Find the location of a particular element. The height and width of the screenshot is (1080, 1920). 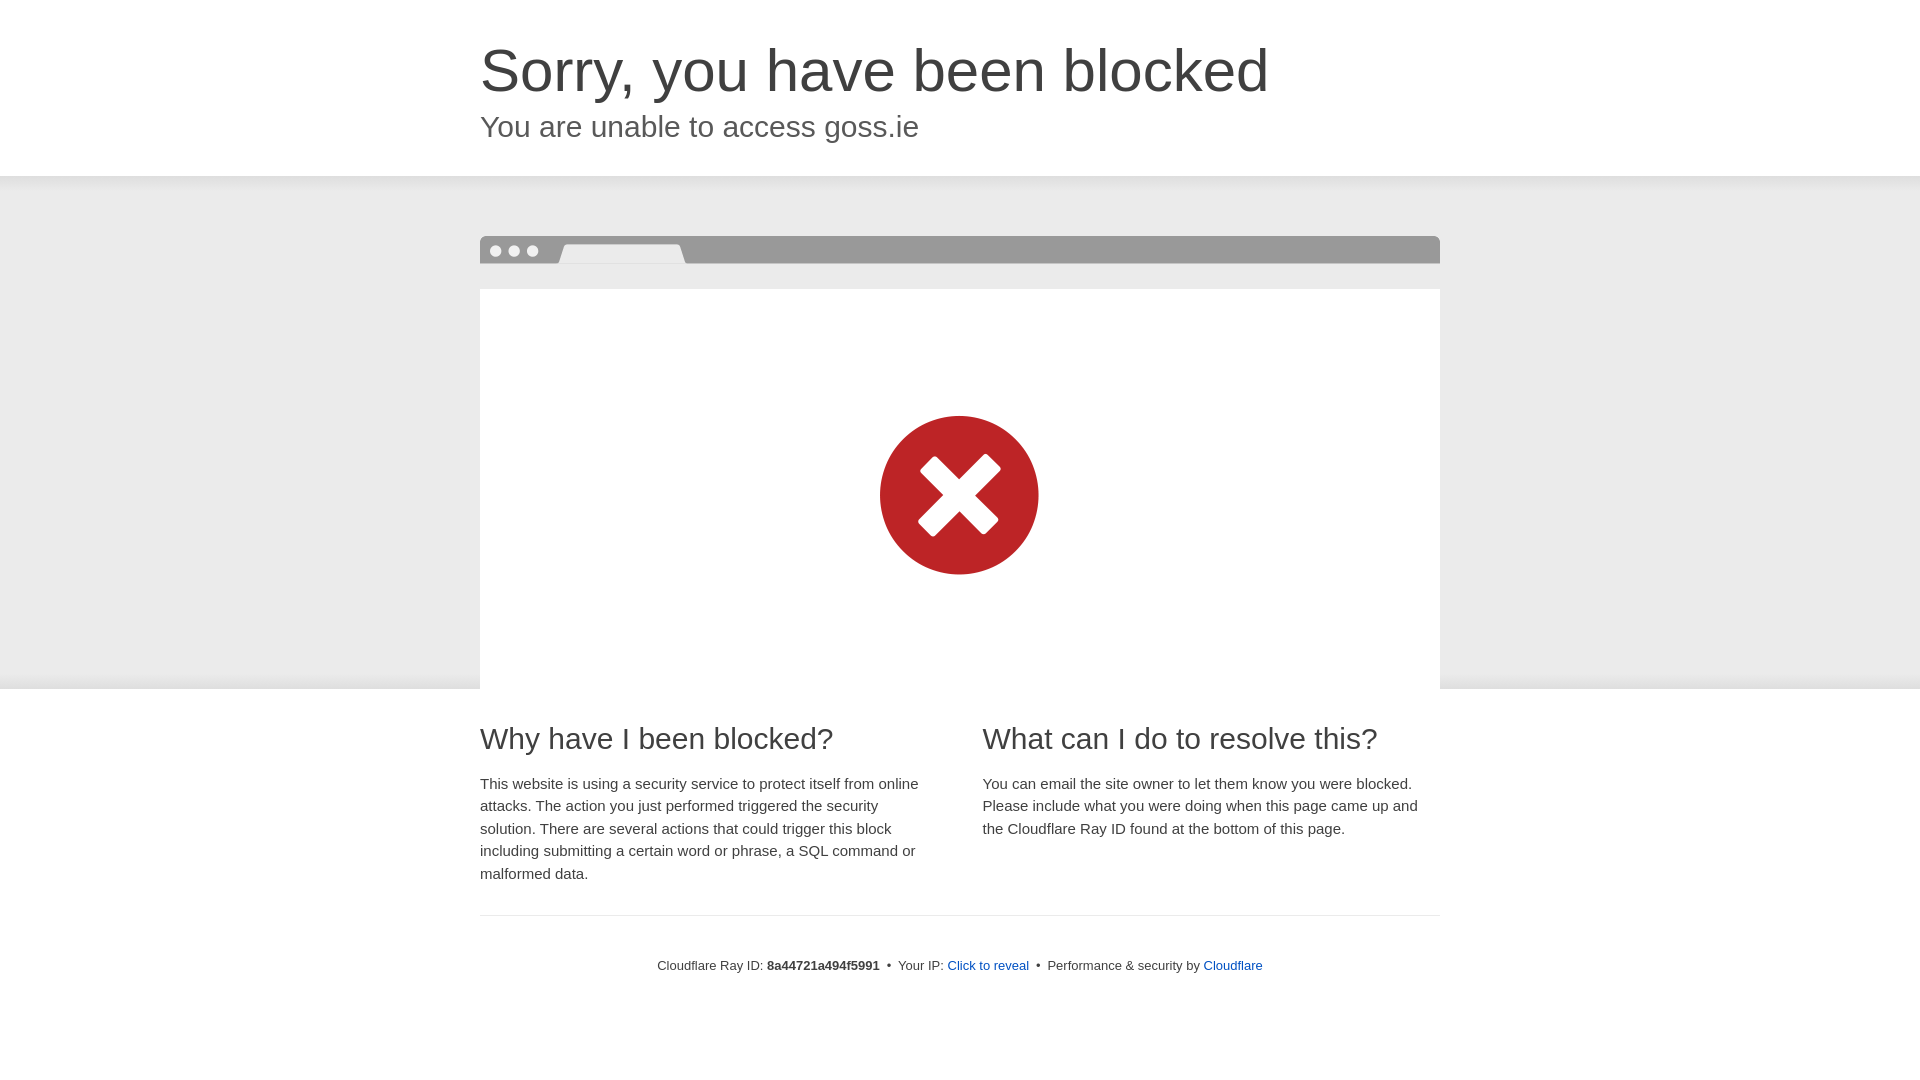

Cloudflare is located at coordinates (1233, 965).